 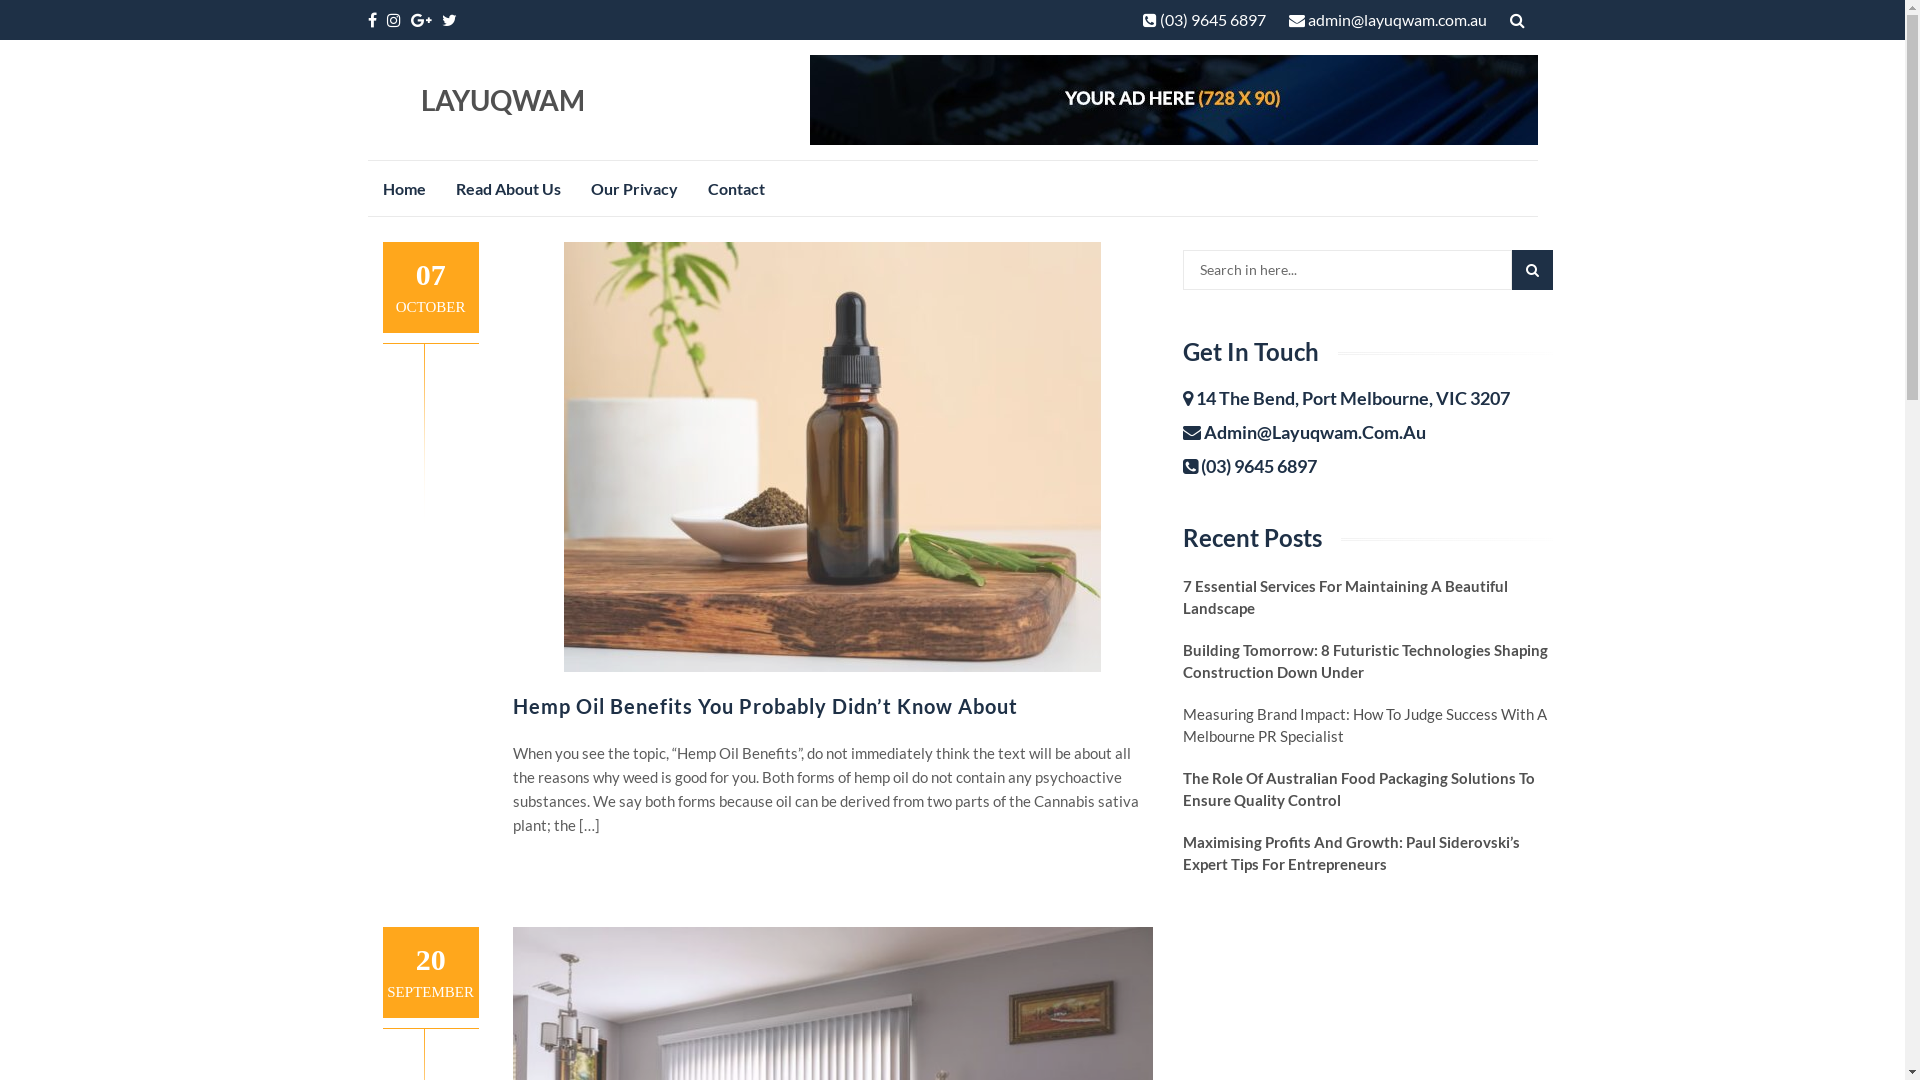 I want to click on Skip to content, so click(x=366, y=160).